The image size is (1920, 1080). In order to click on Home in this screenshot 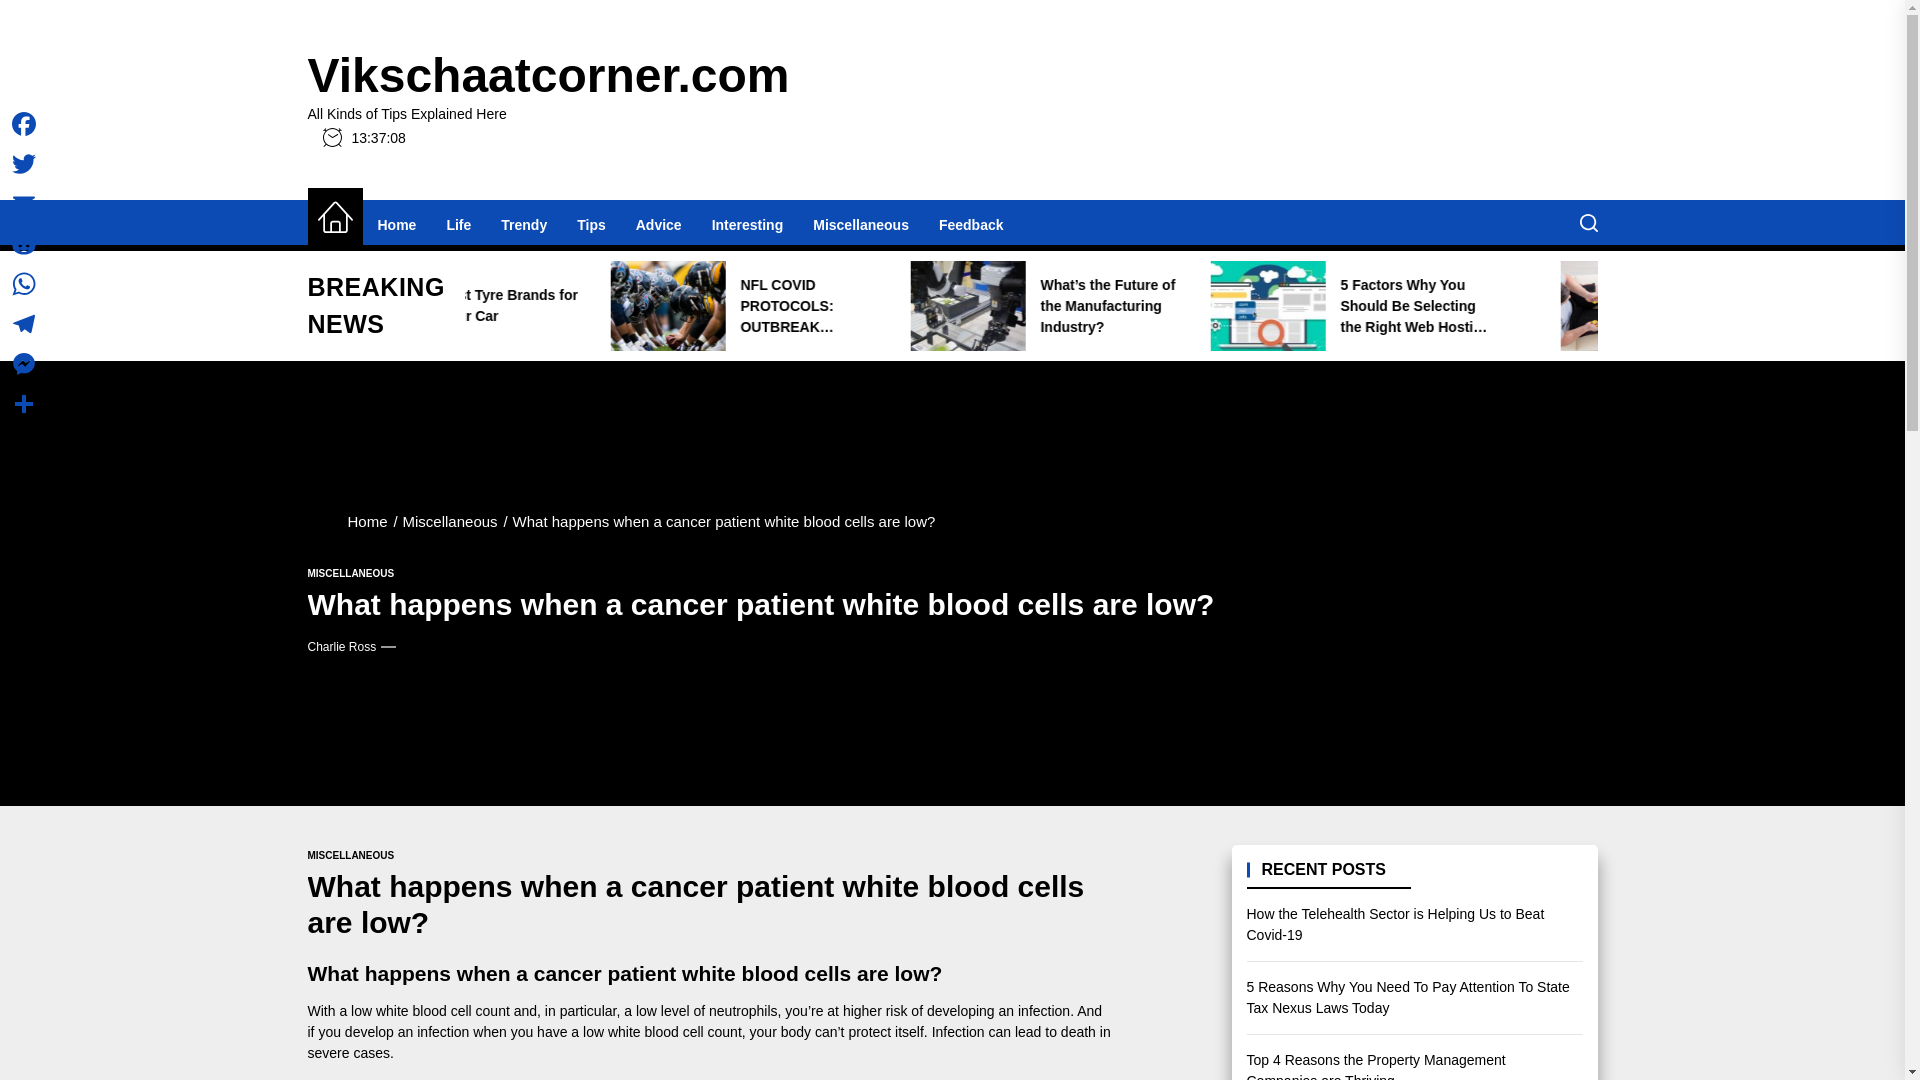, I will do `click(334, 218)`.